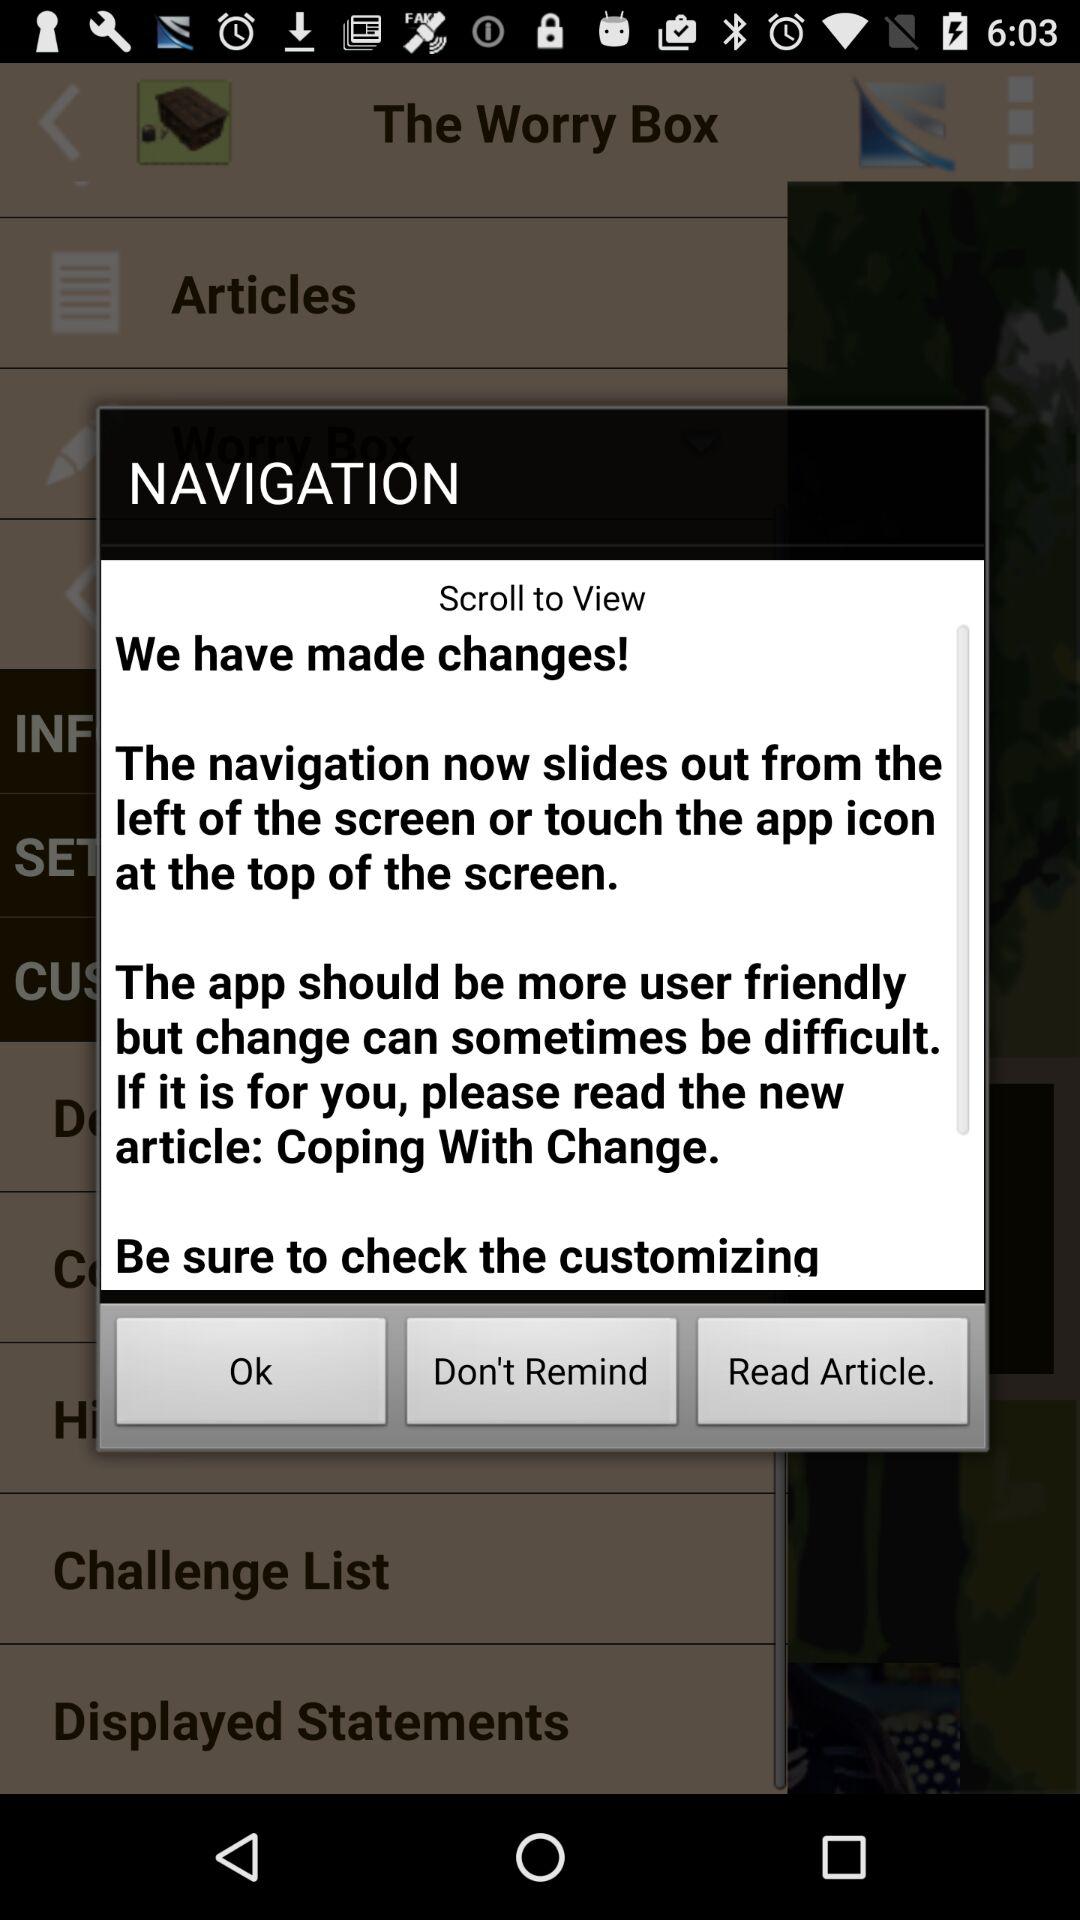  Describe the element at coordinates (542, 1376) in the screenshot. I see `select icon next to read article. icon` at that location.